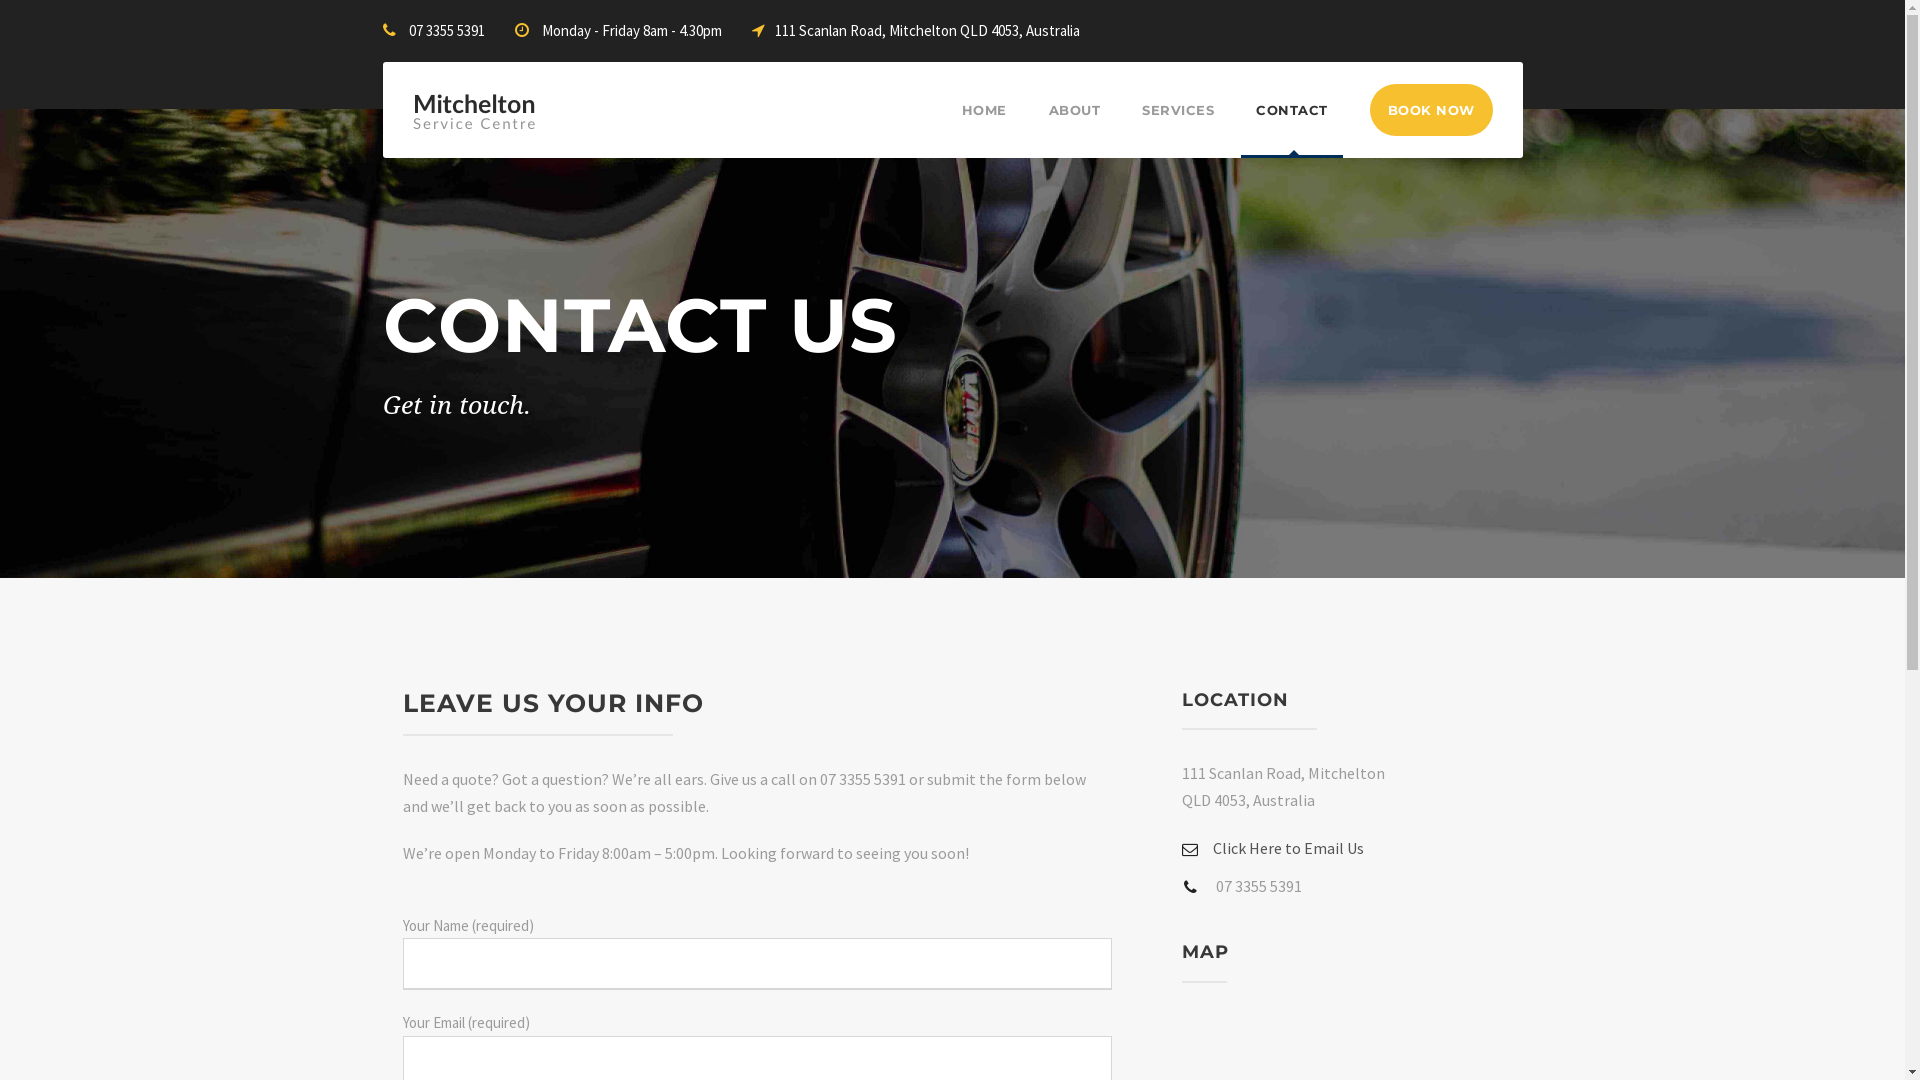  I want to click on SERVICES, so click(1178, 128).